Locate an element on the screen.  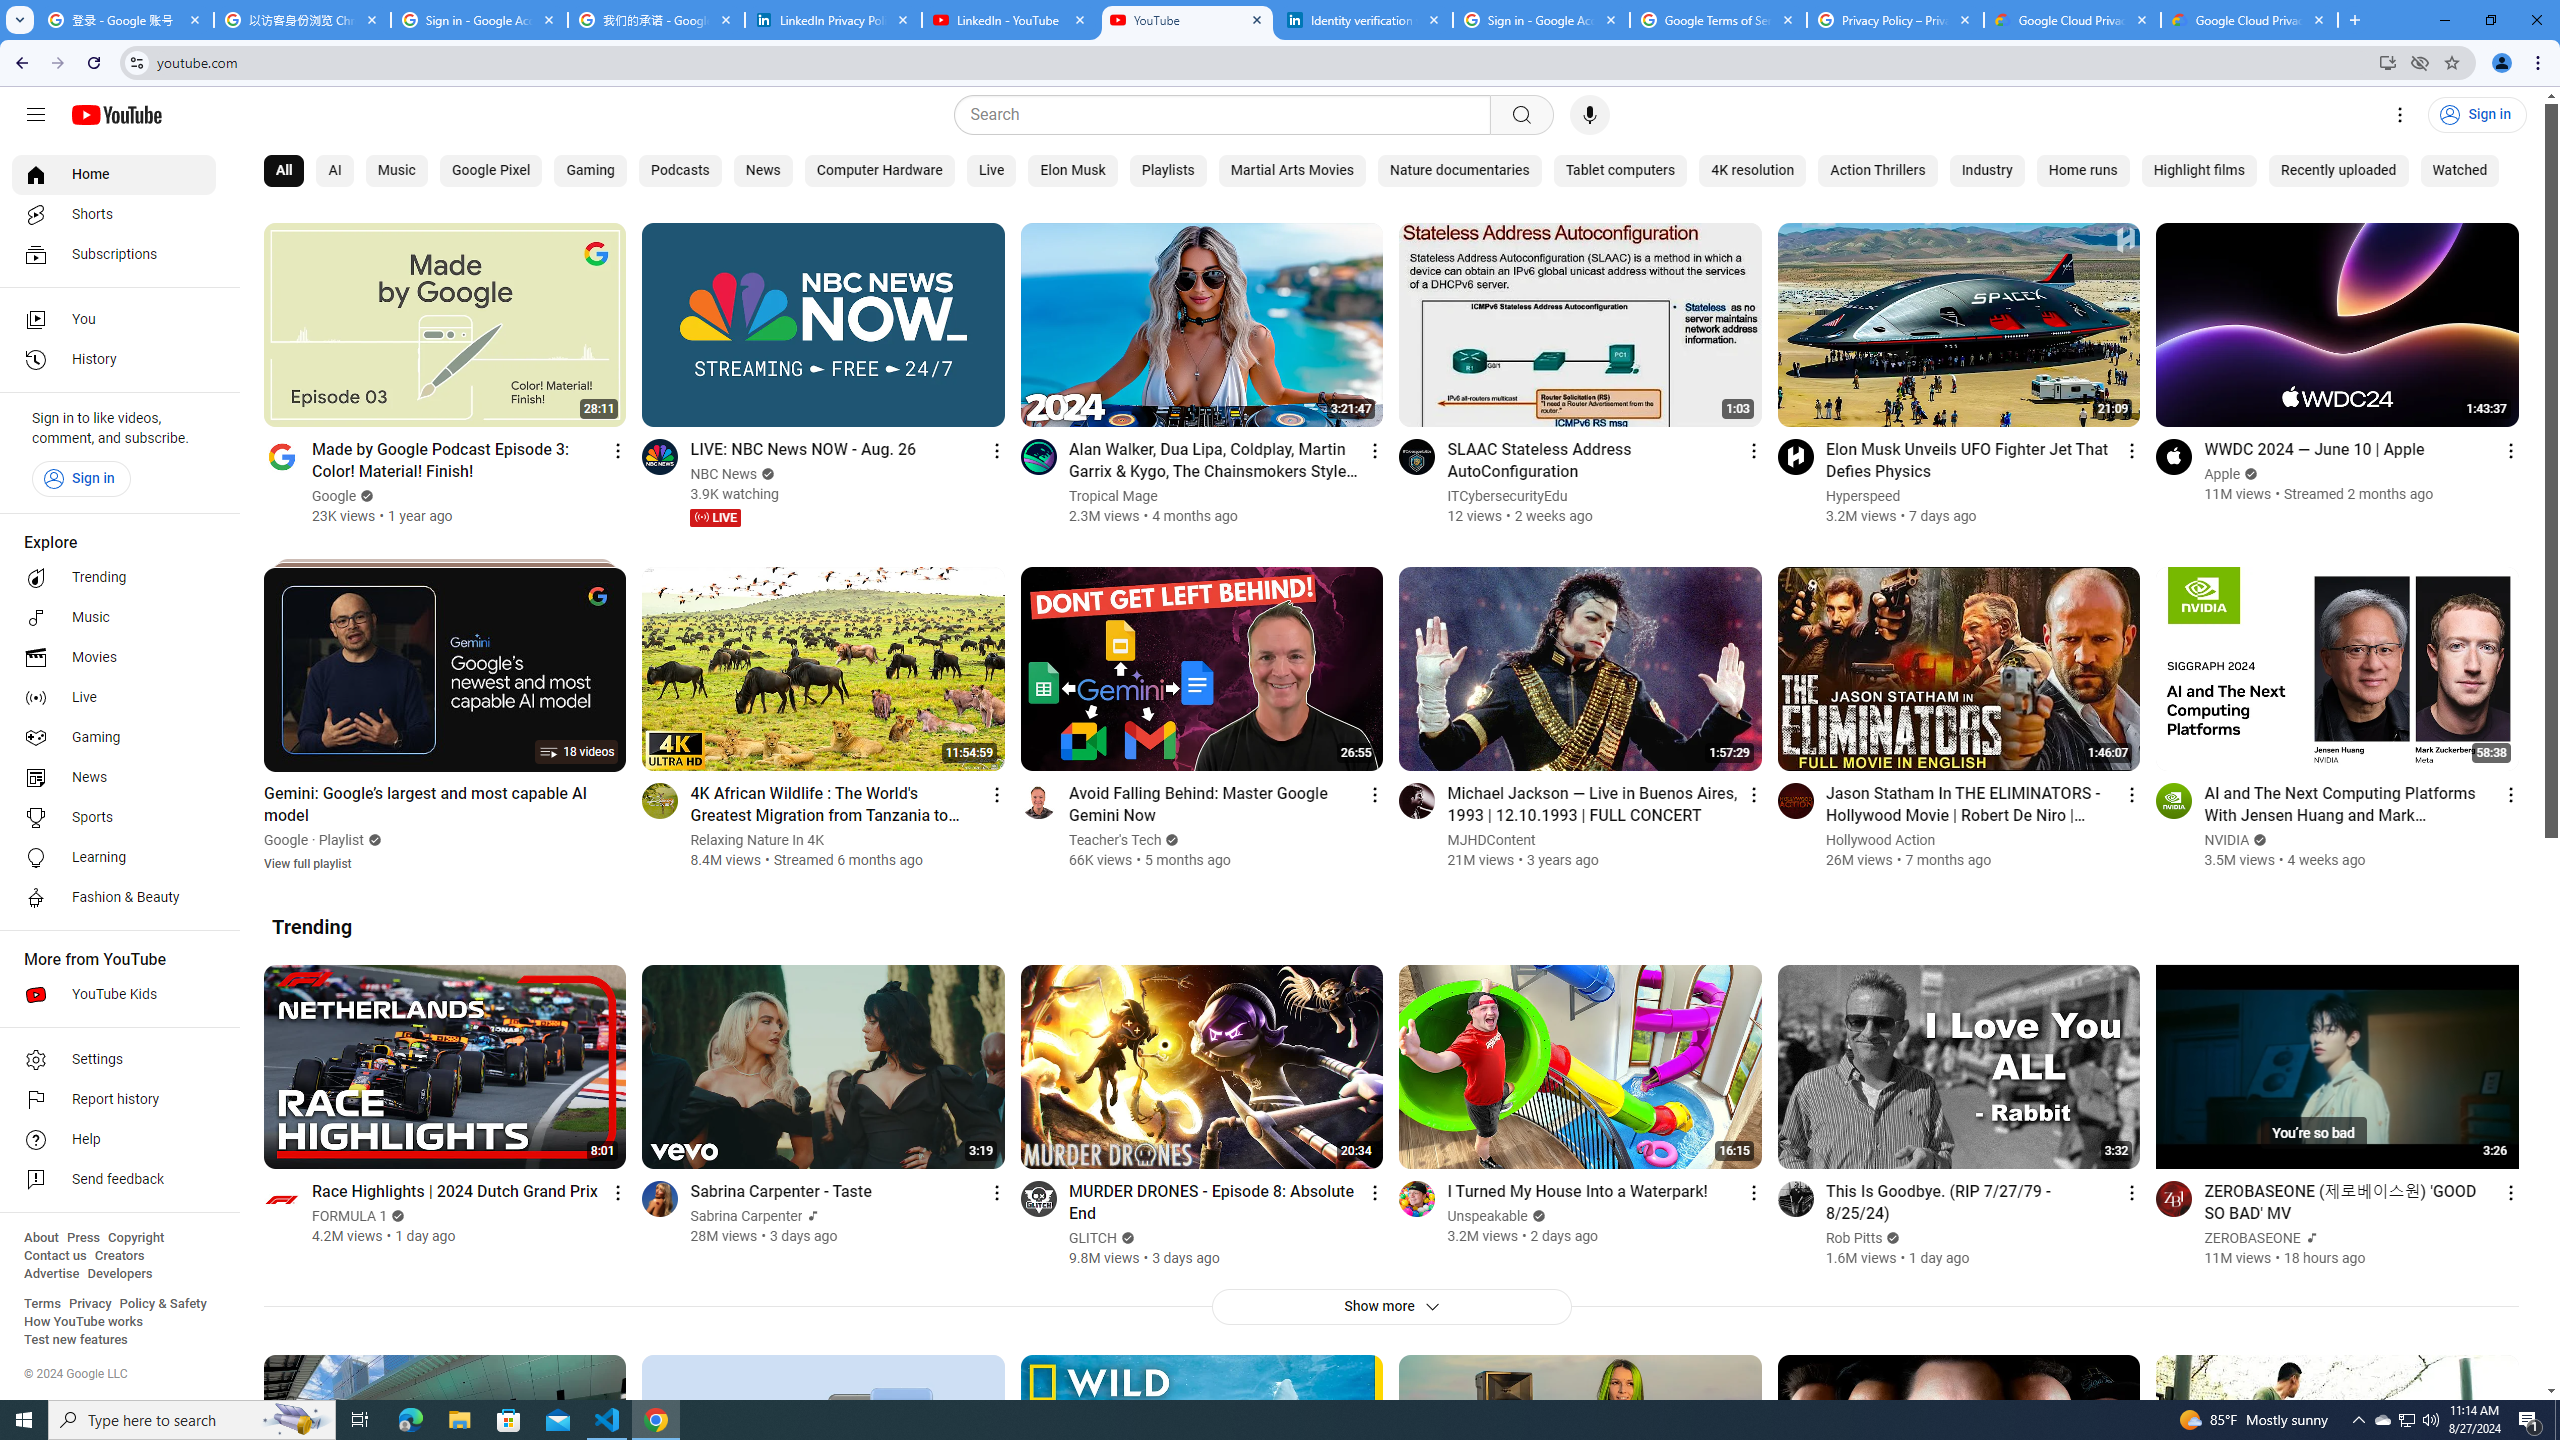
NBC News is located at coordinates (724, 474).